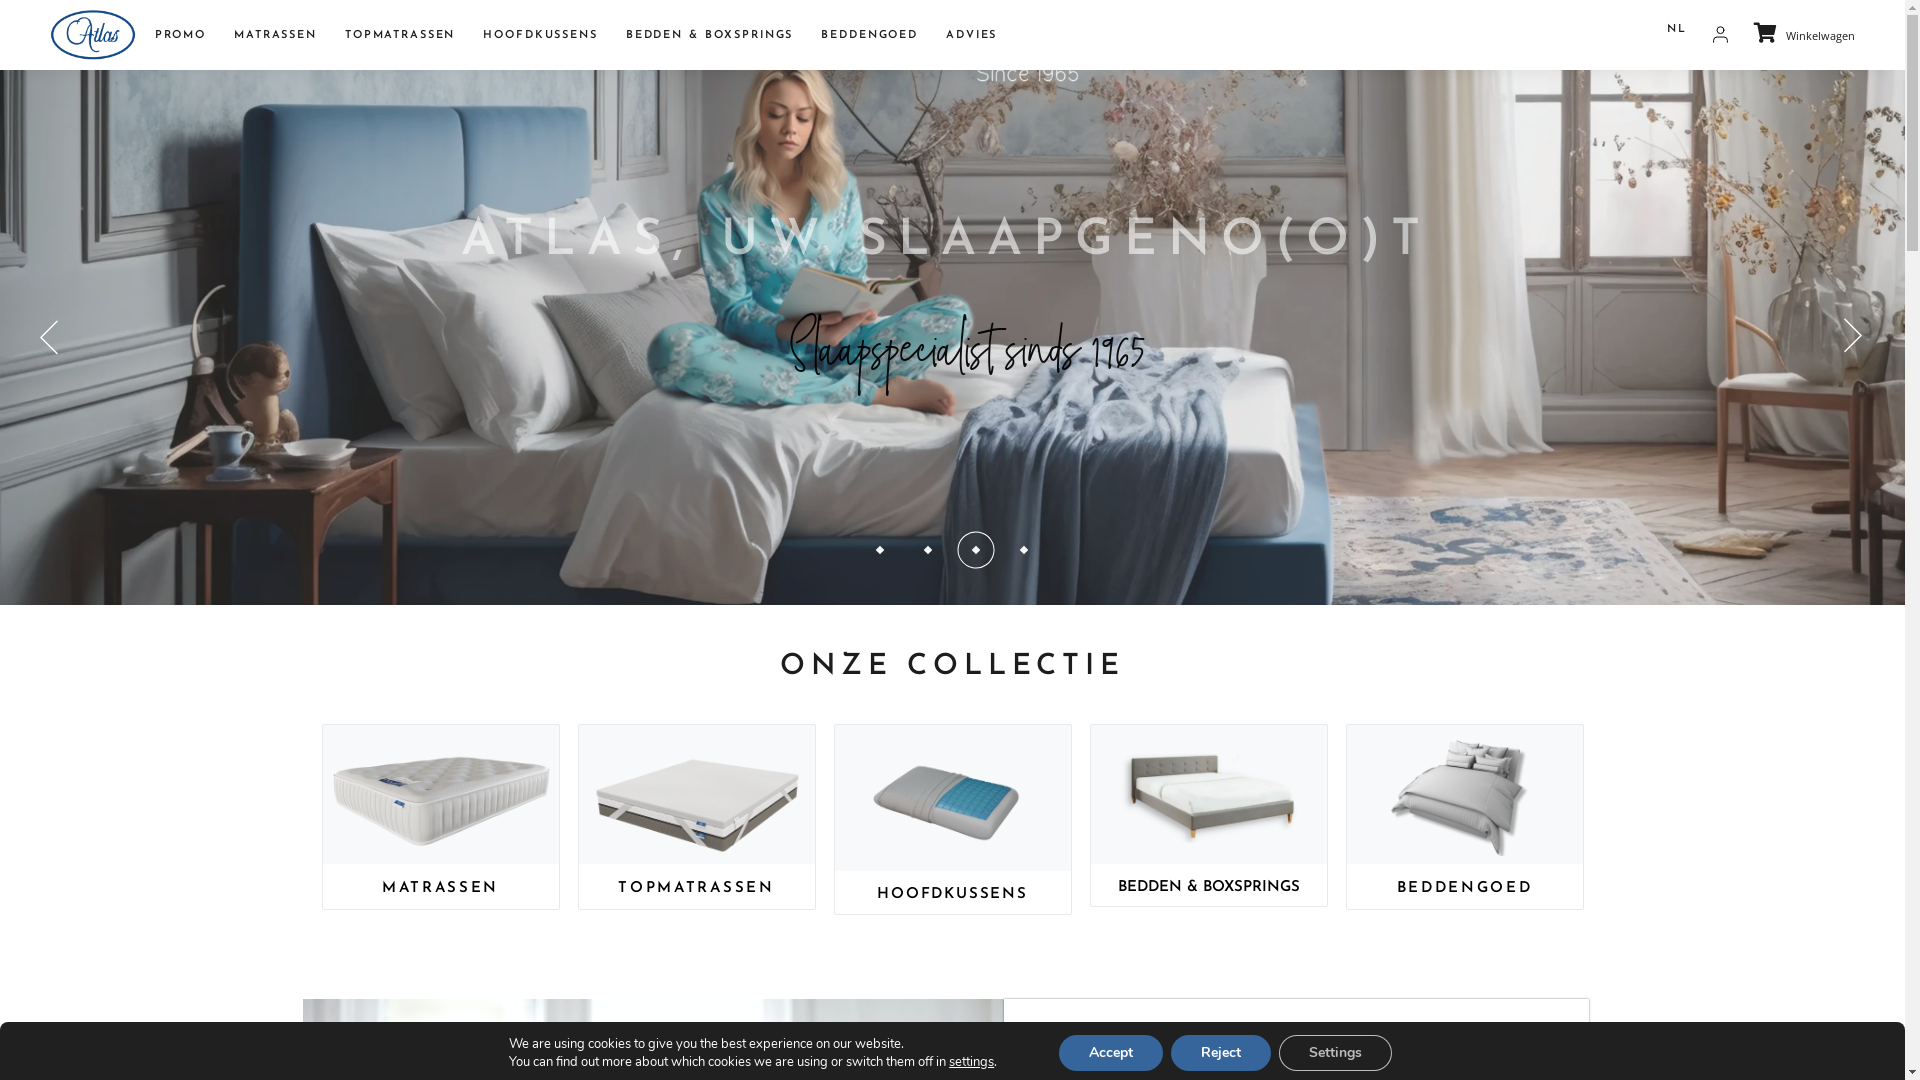 Image resolution: width=1920 pixels, height=1080 pixels. Describe the element at coordinates (540, 35) in the screenshot. I see `HOOFDKUSSENS` at that location.